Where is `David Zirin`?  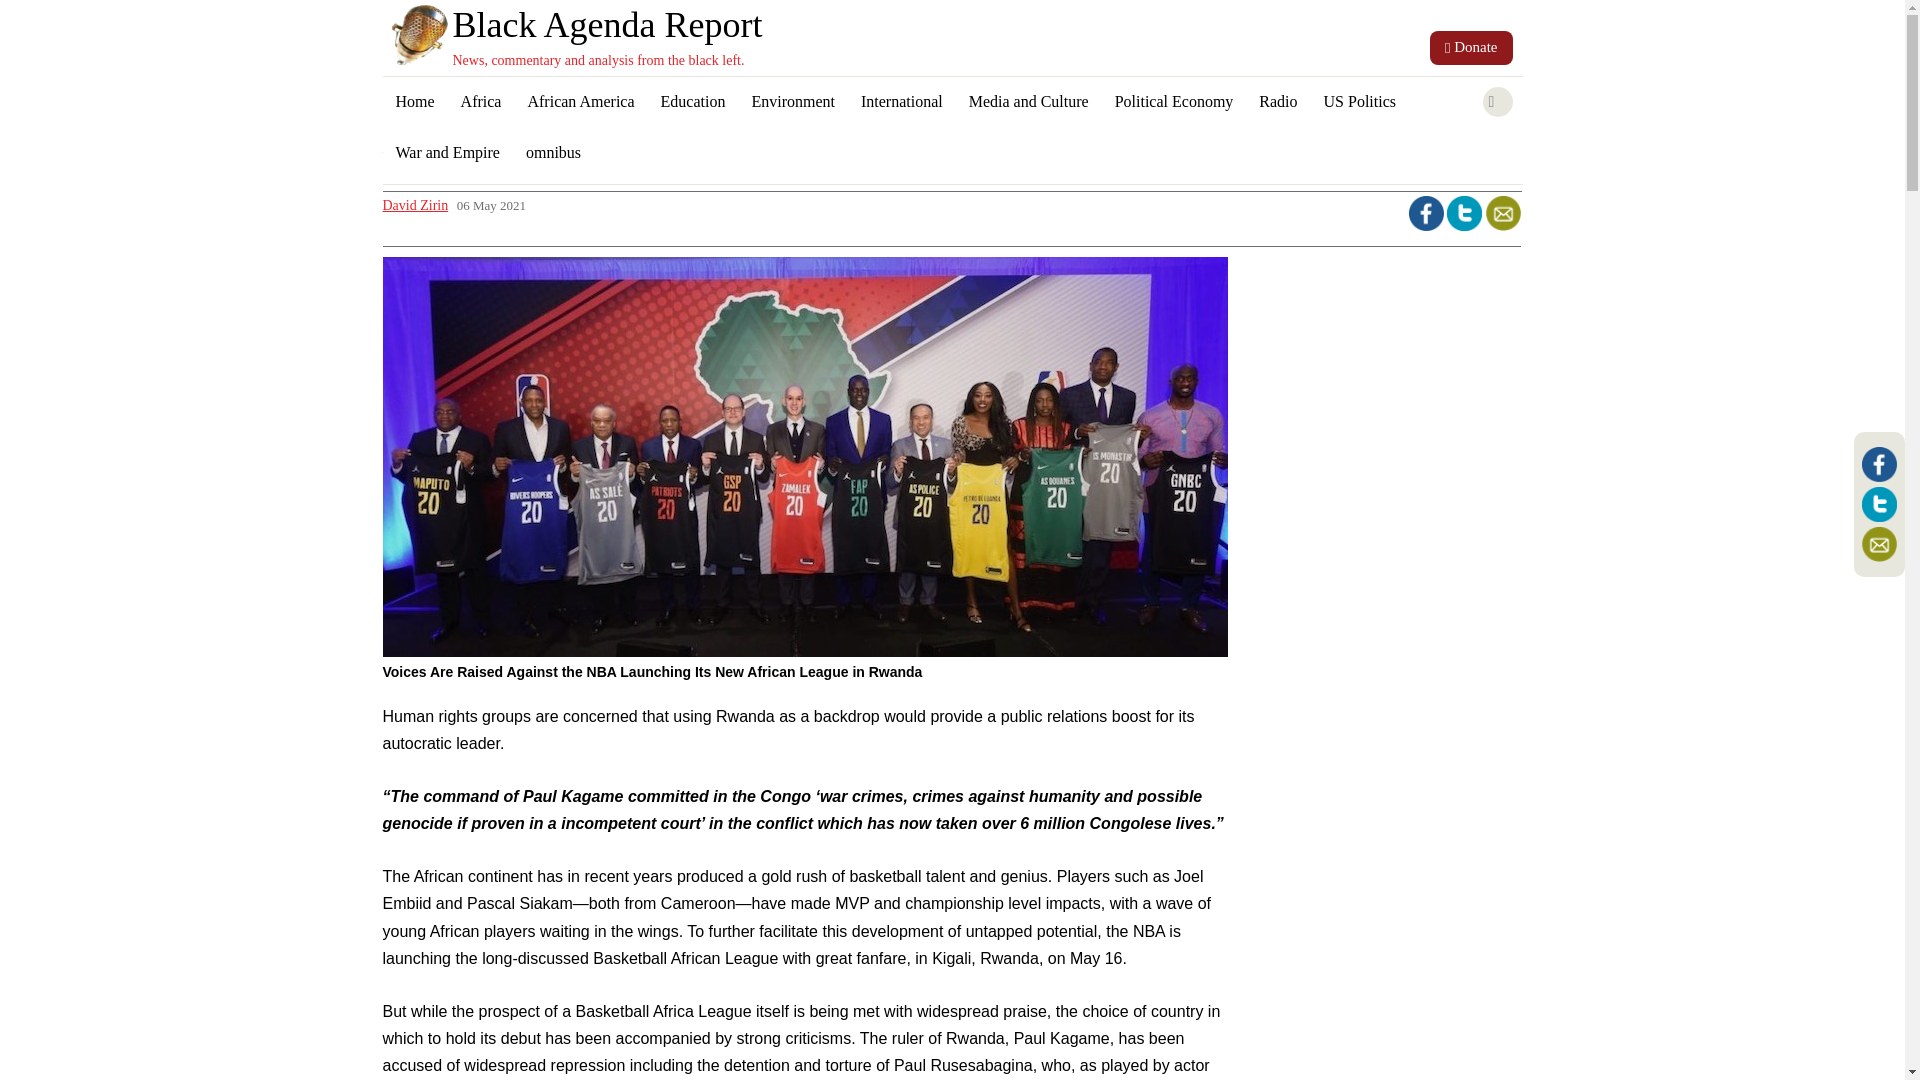
David Zirin is located at coordinates (414, 204).